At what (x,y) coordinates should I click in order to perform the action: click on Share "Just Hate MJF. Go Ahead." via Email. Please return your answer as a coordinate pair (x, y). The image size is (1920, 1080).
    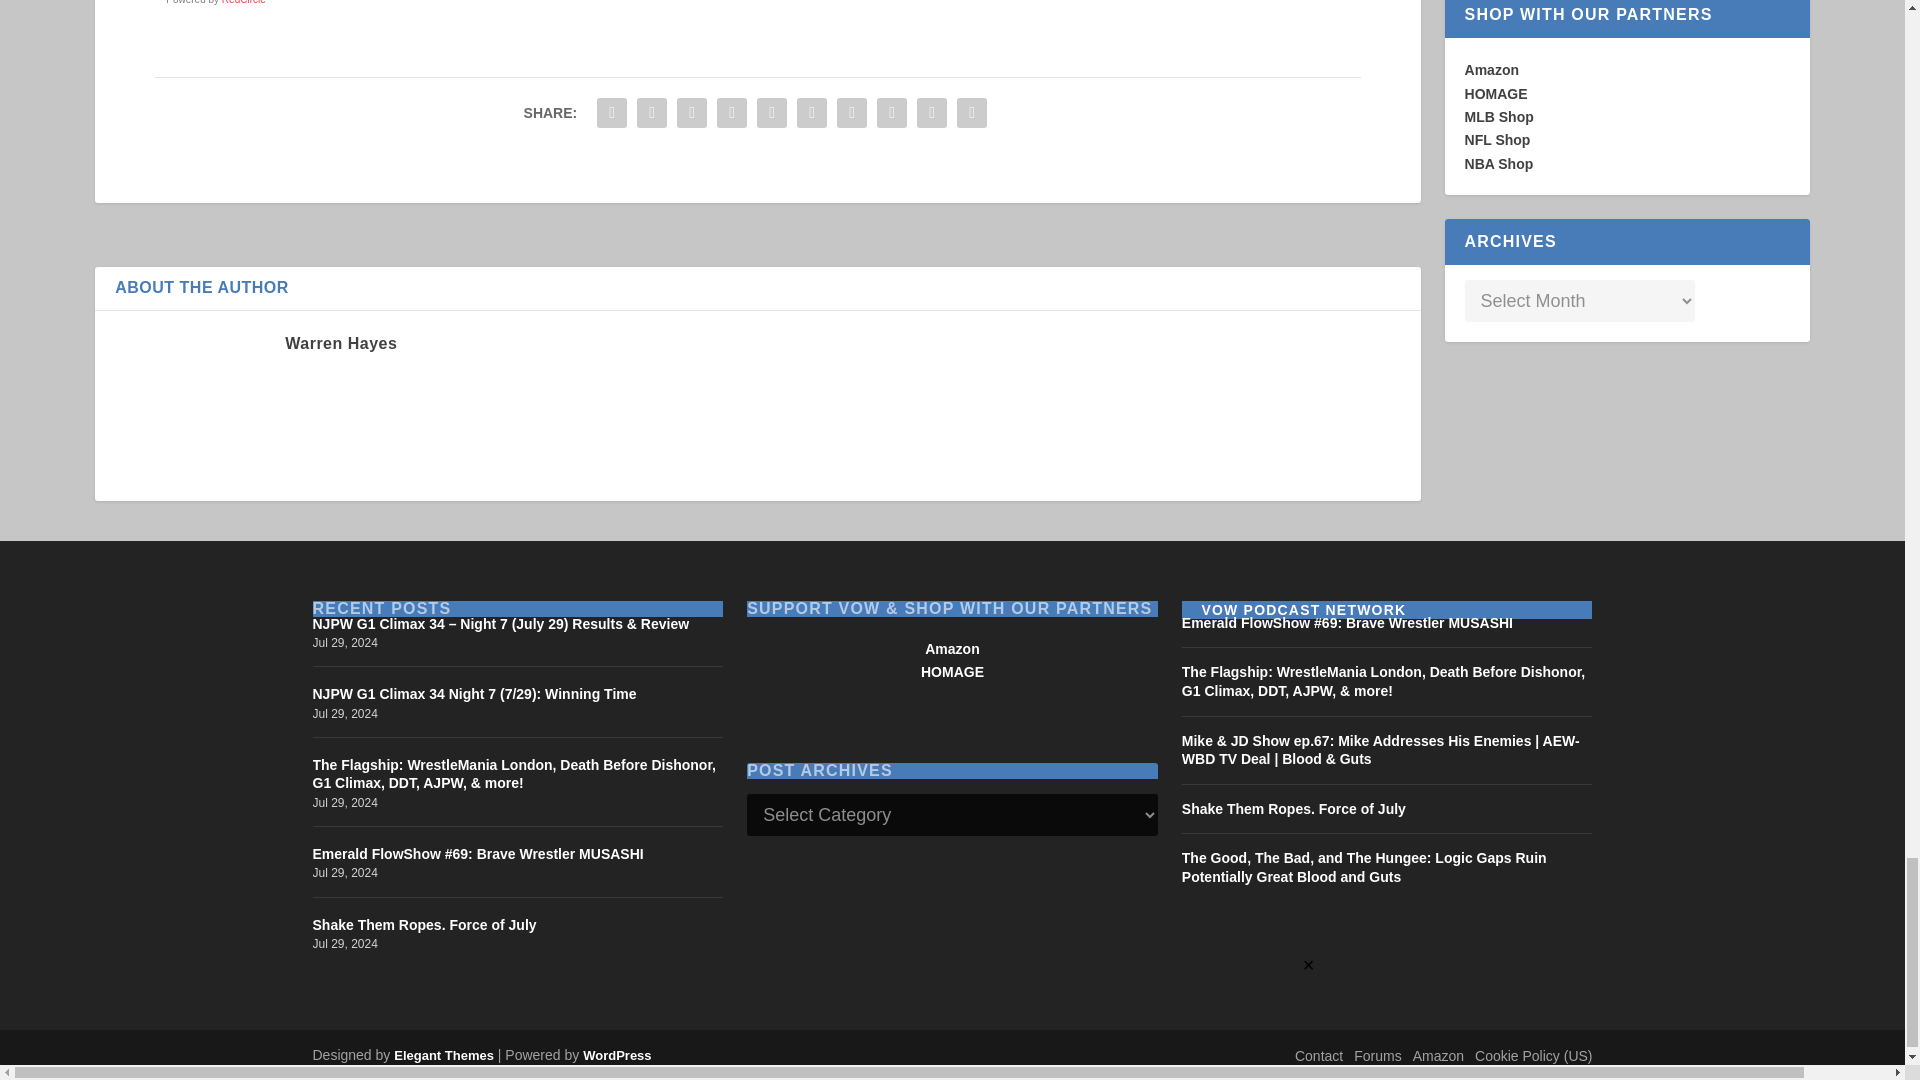
    Looking at the image, I should click on (932, 112).